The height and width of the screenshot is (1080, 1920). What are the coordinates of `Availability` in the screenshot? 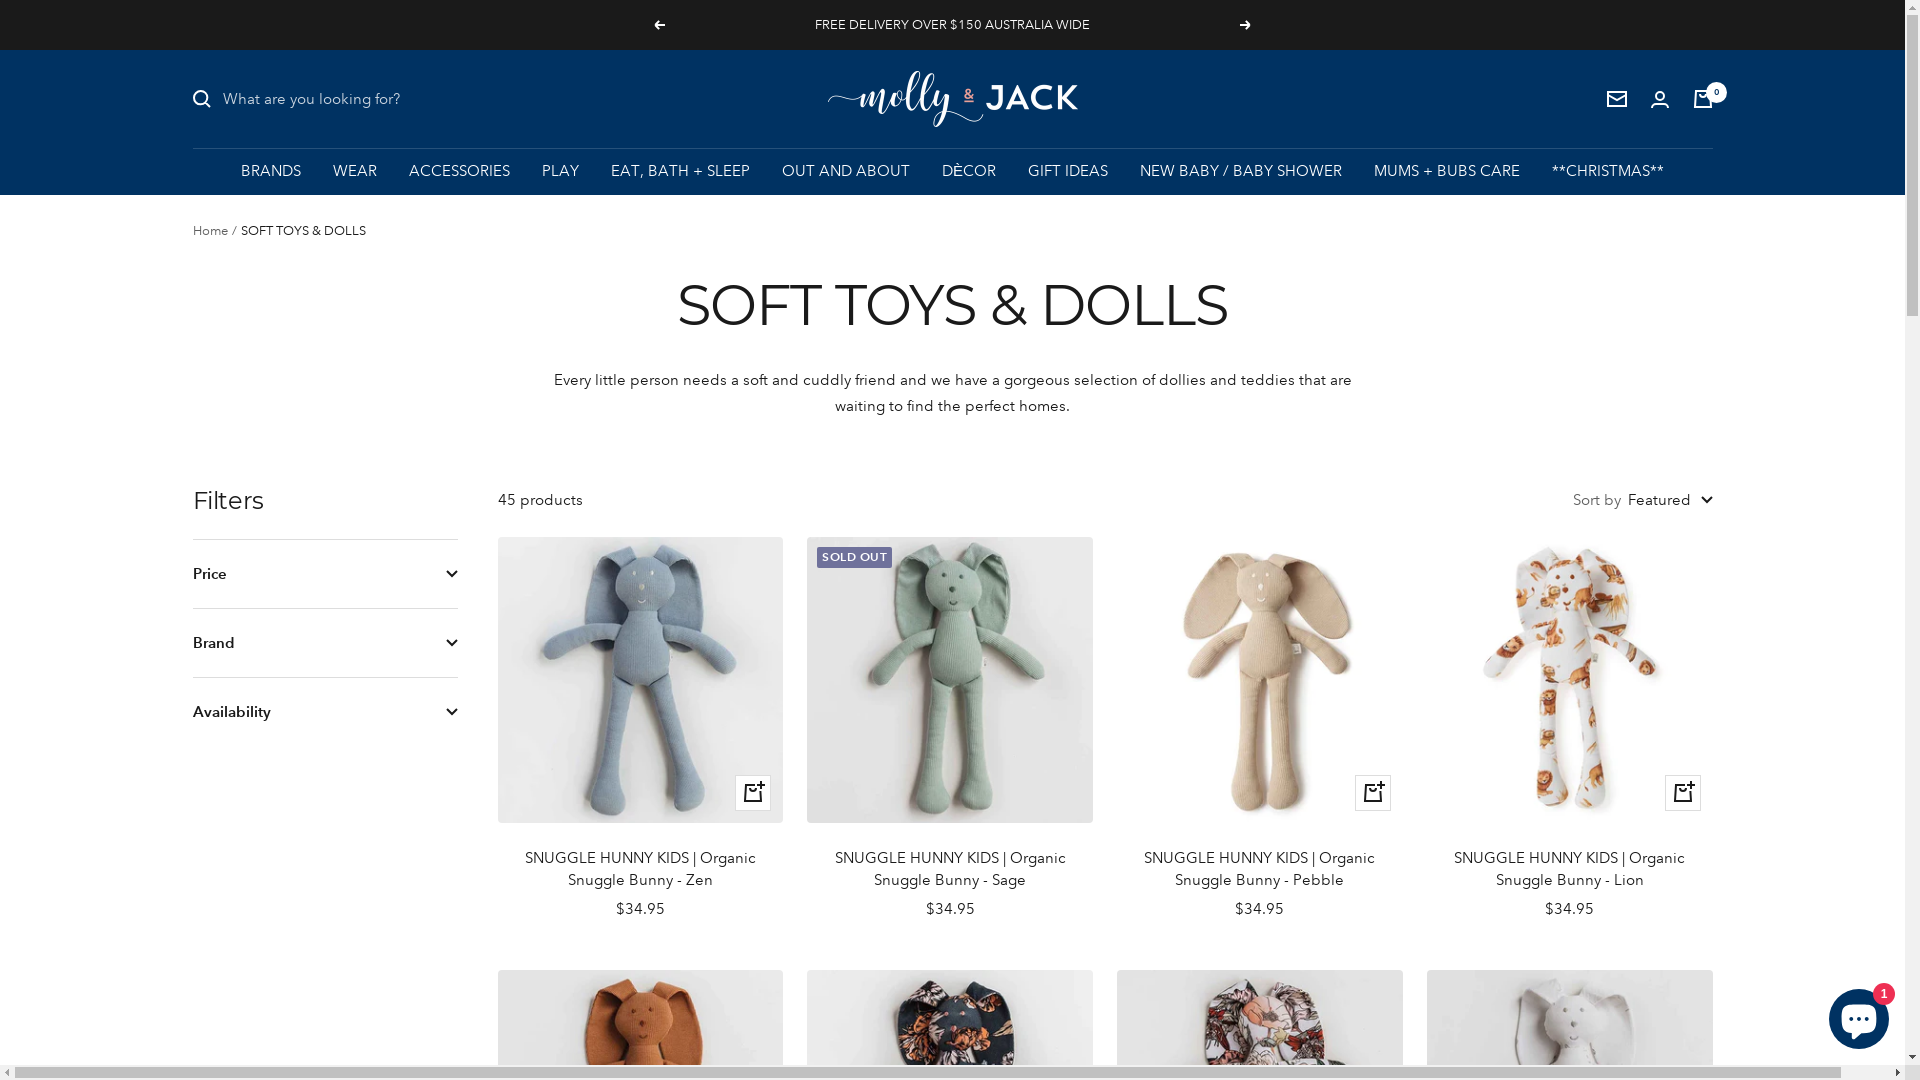 It's located at (324, 712).